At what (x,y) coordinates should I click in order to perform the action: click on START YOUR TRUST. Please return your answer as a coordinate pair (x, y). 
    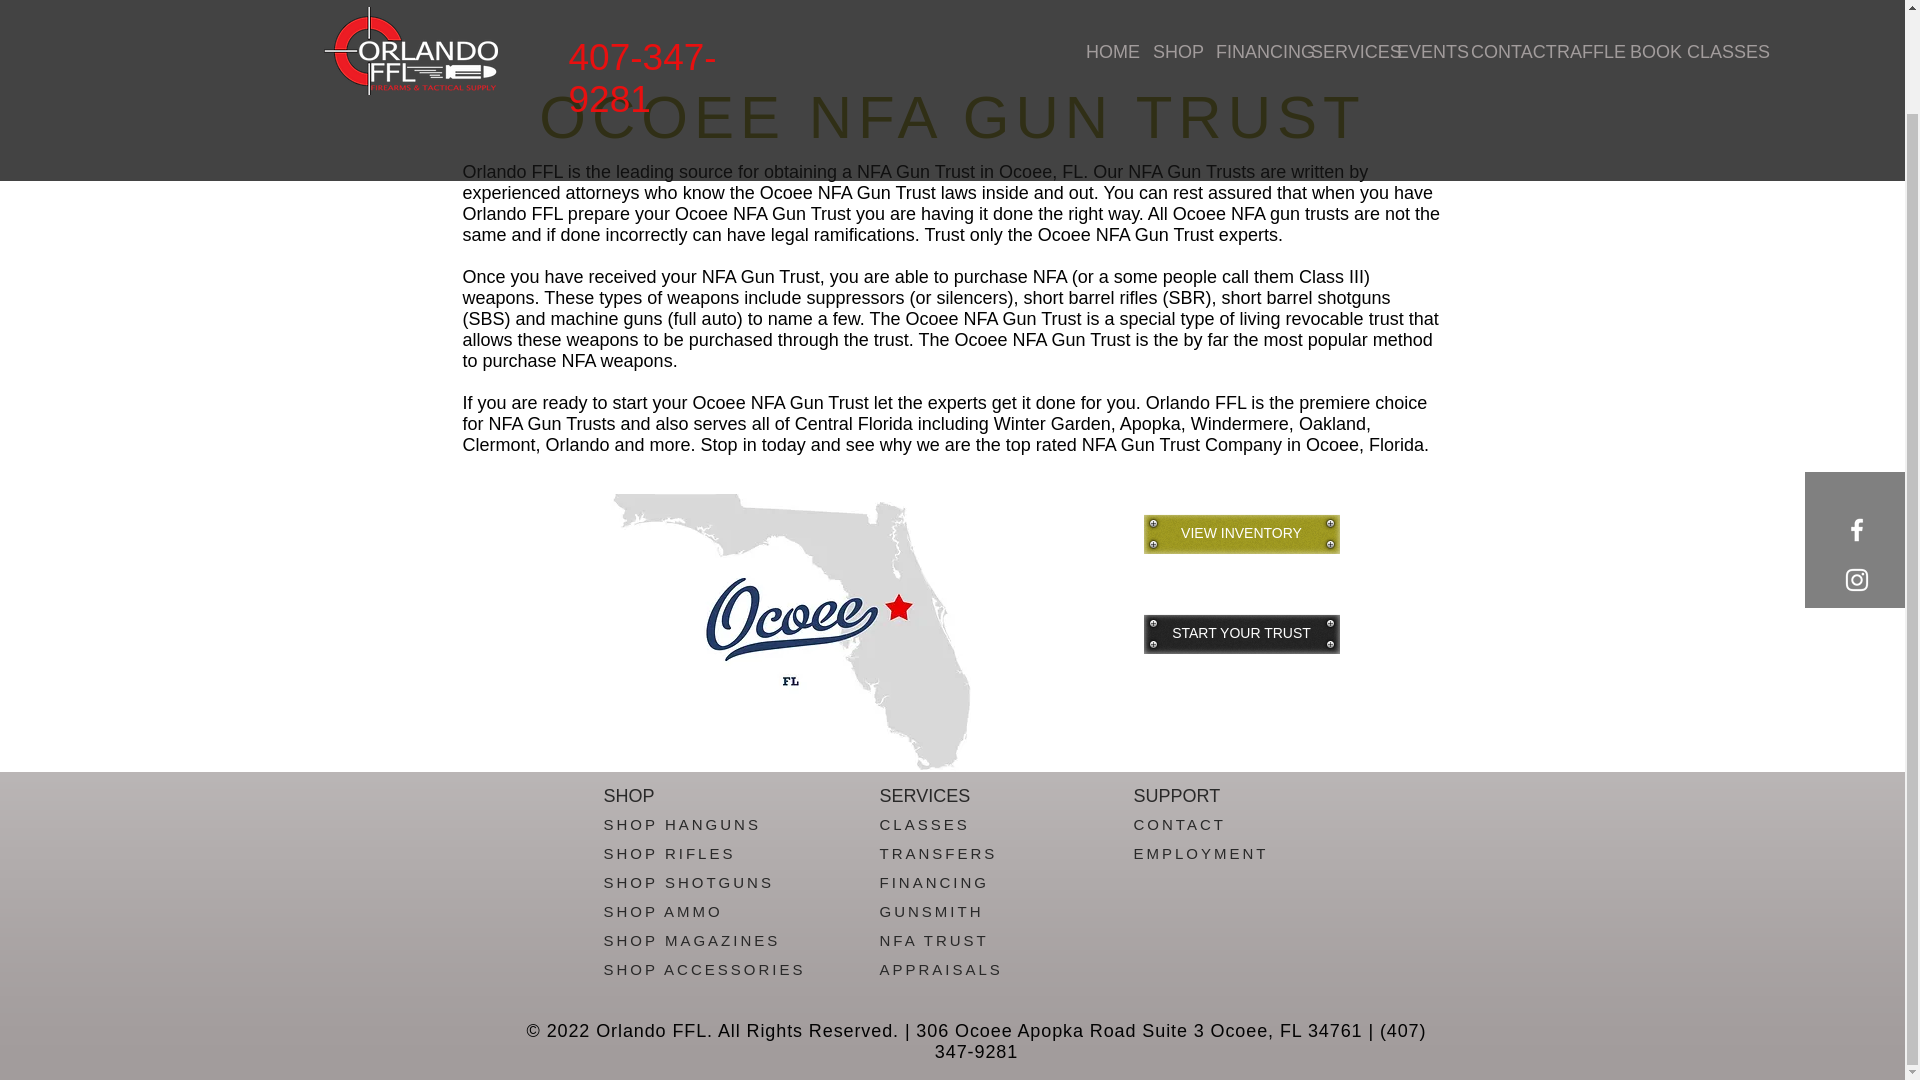
    Looking at the image, I should click on (1242, 634).